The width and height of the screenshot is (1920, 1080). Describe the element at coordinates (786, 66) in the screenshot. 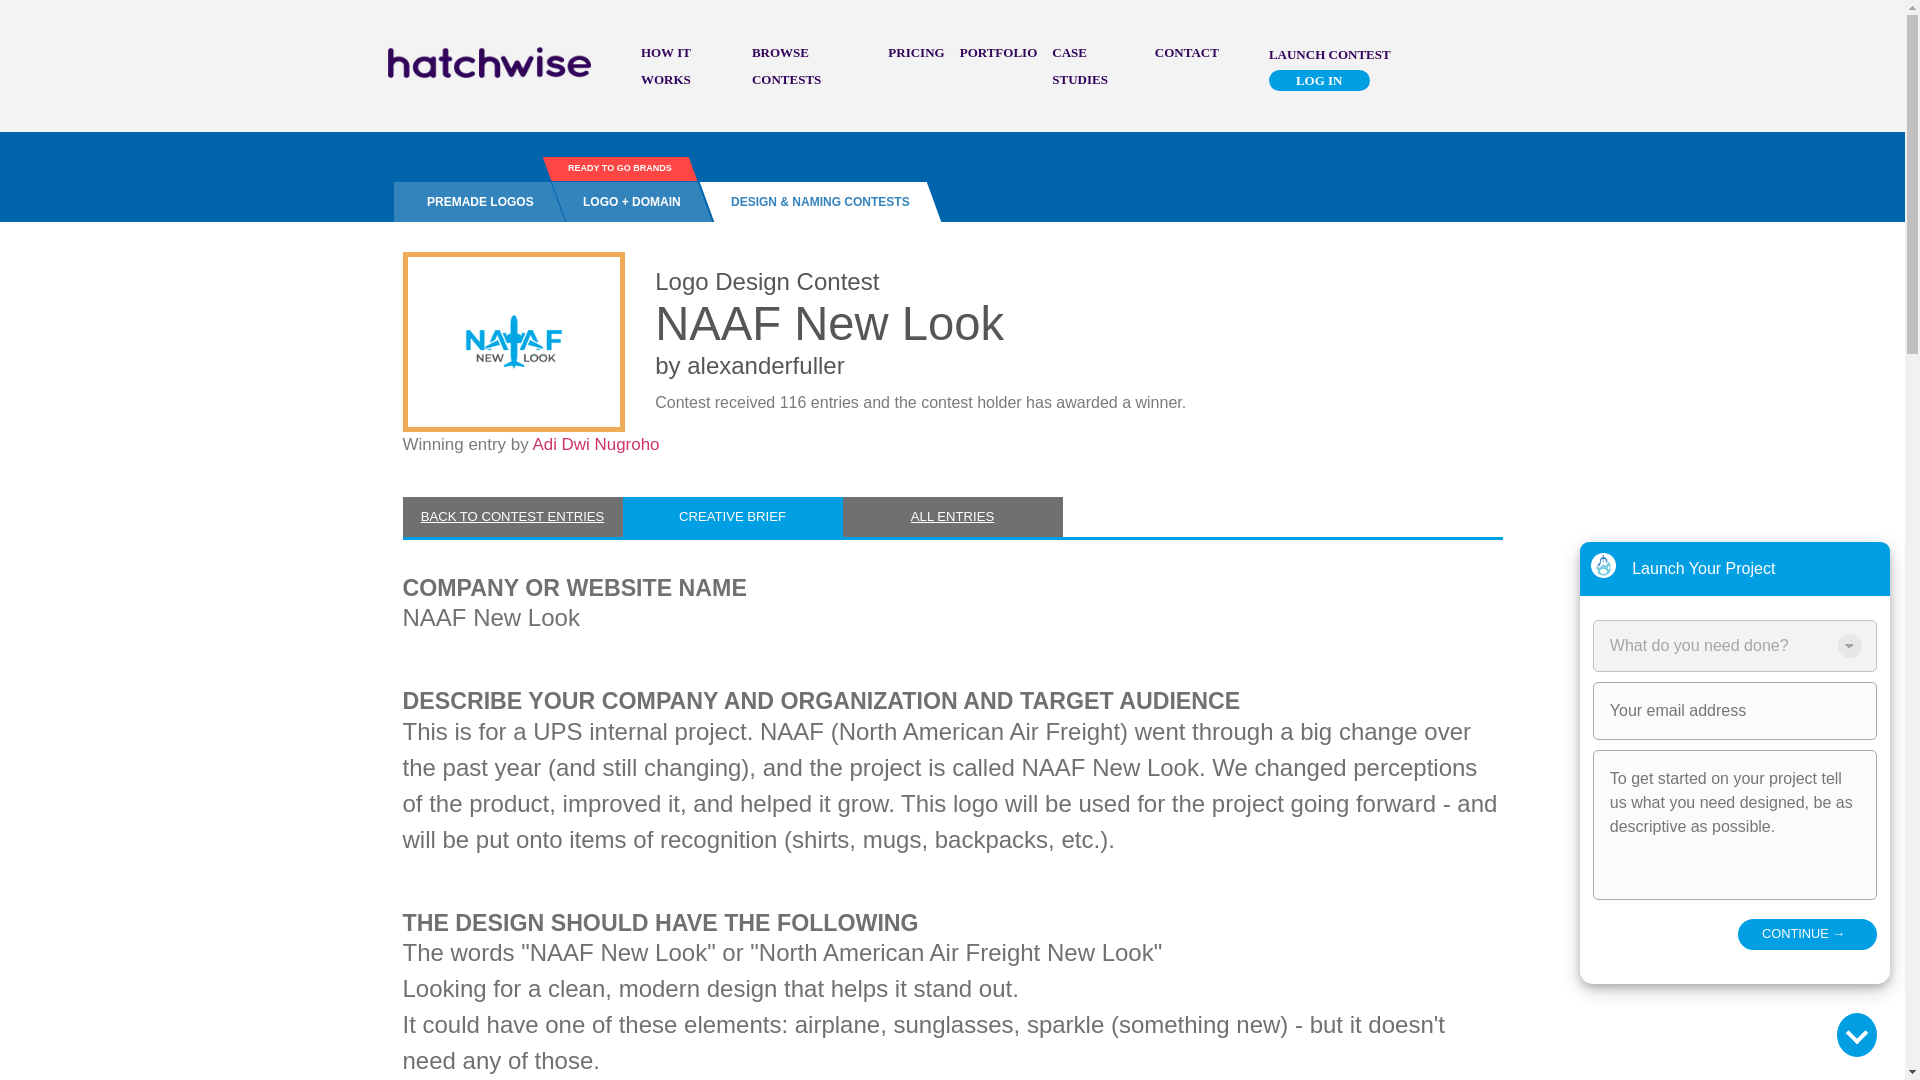

I see `BROWSE CONTESTS` at that location.